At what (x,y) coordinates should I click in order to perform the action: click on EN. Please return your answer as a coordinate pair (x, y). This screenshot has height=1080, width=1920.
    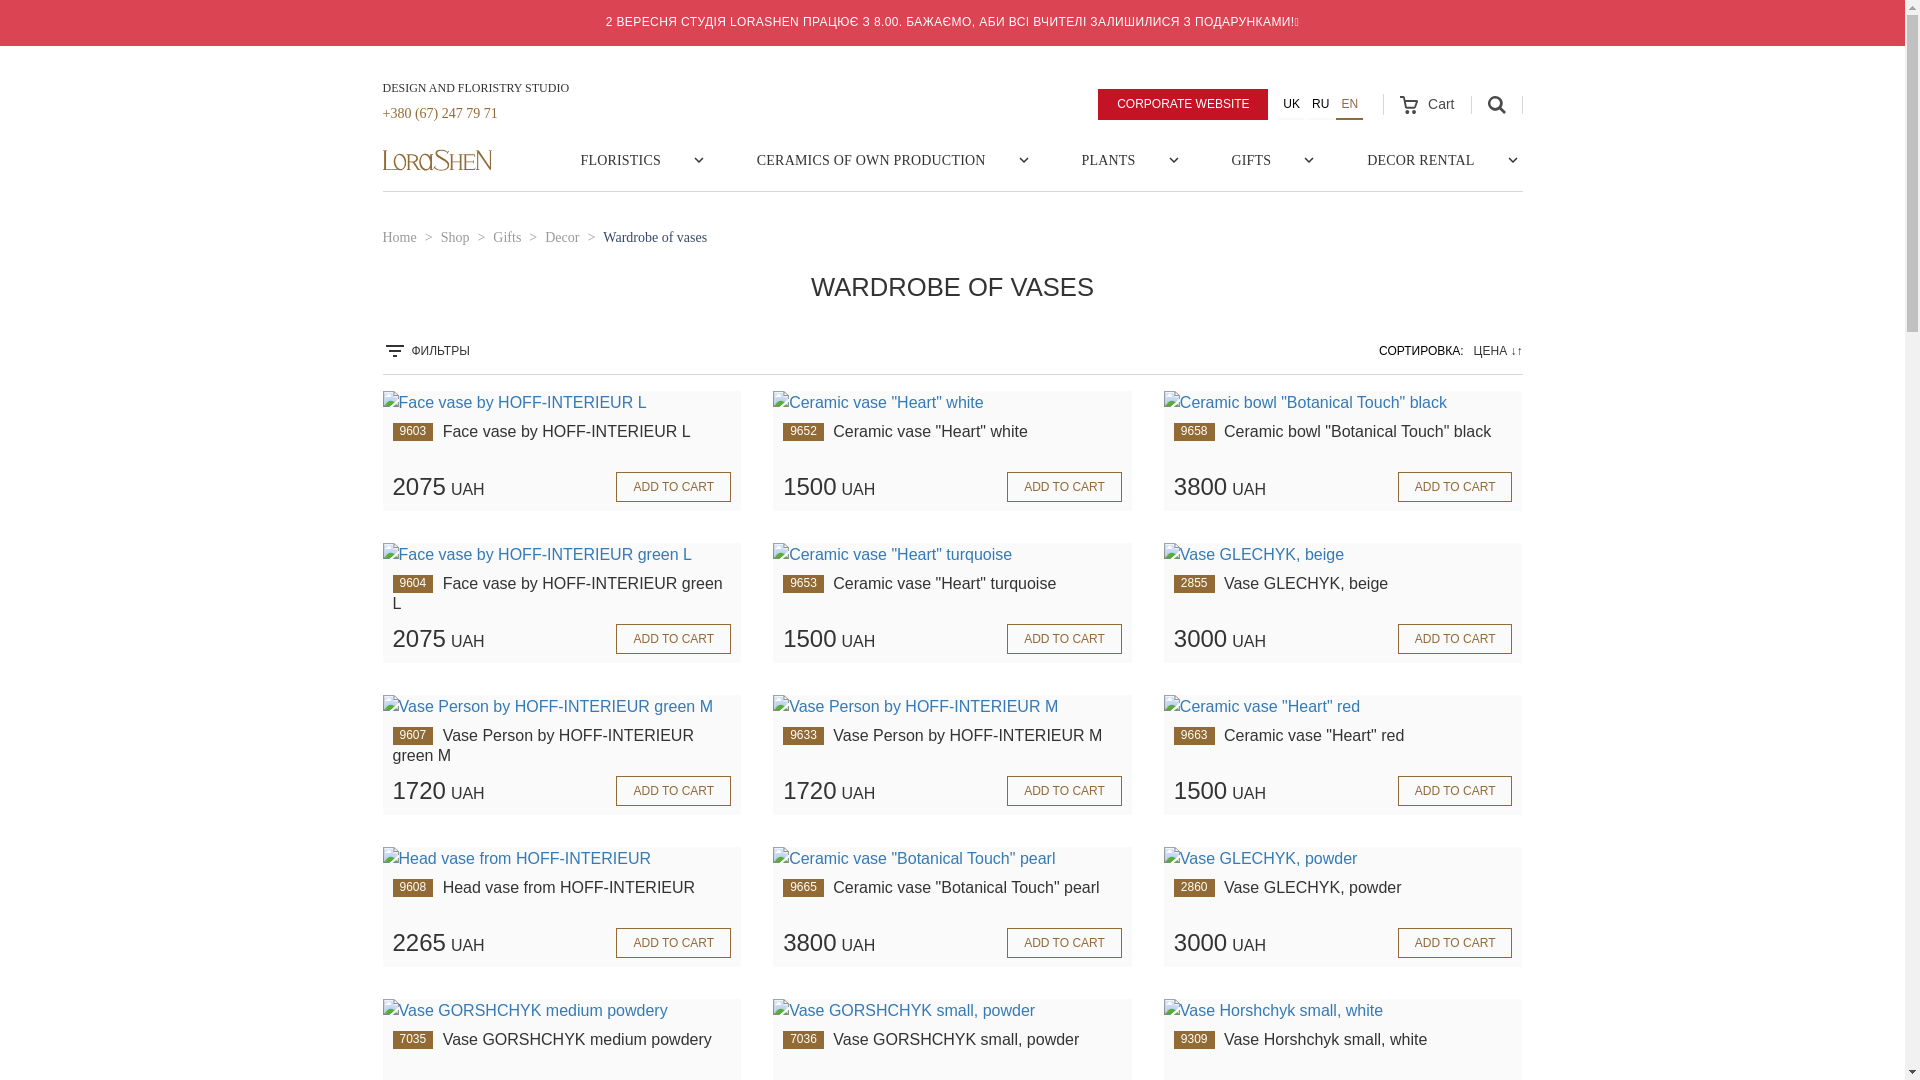
    Looking at the image, I should click on (1350, 104).